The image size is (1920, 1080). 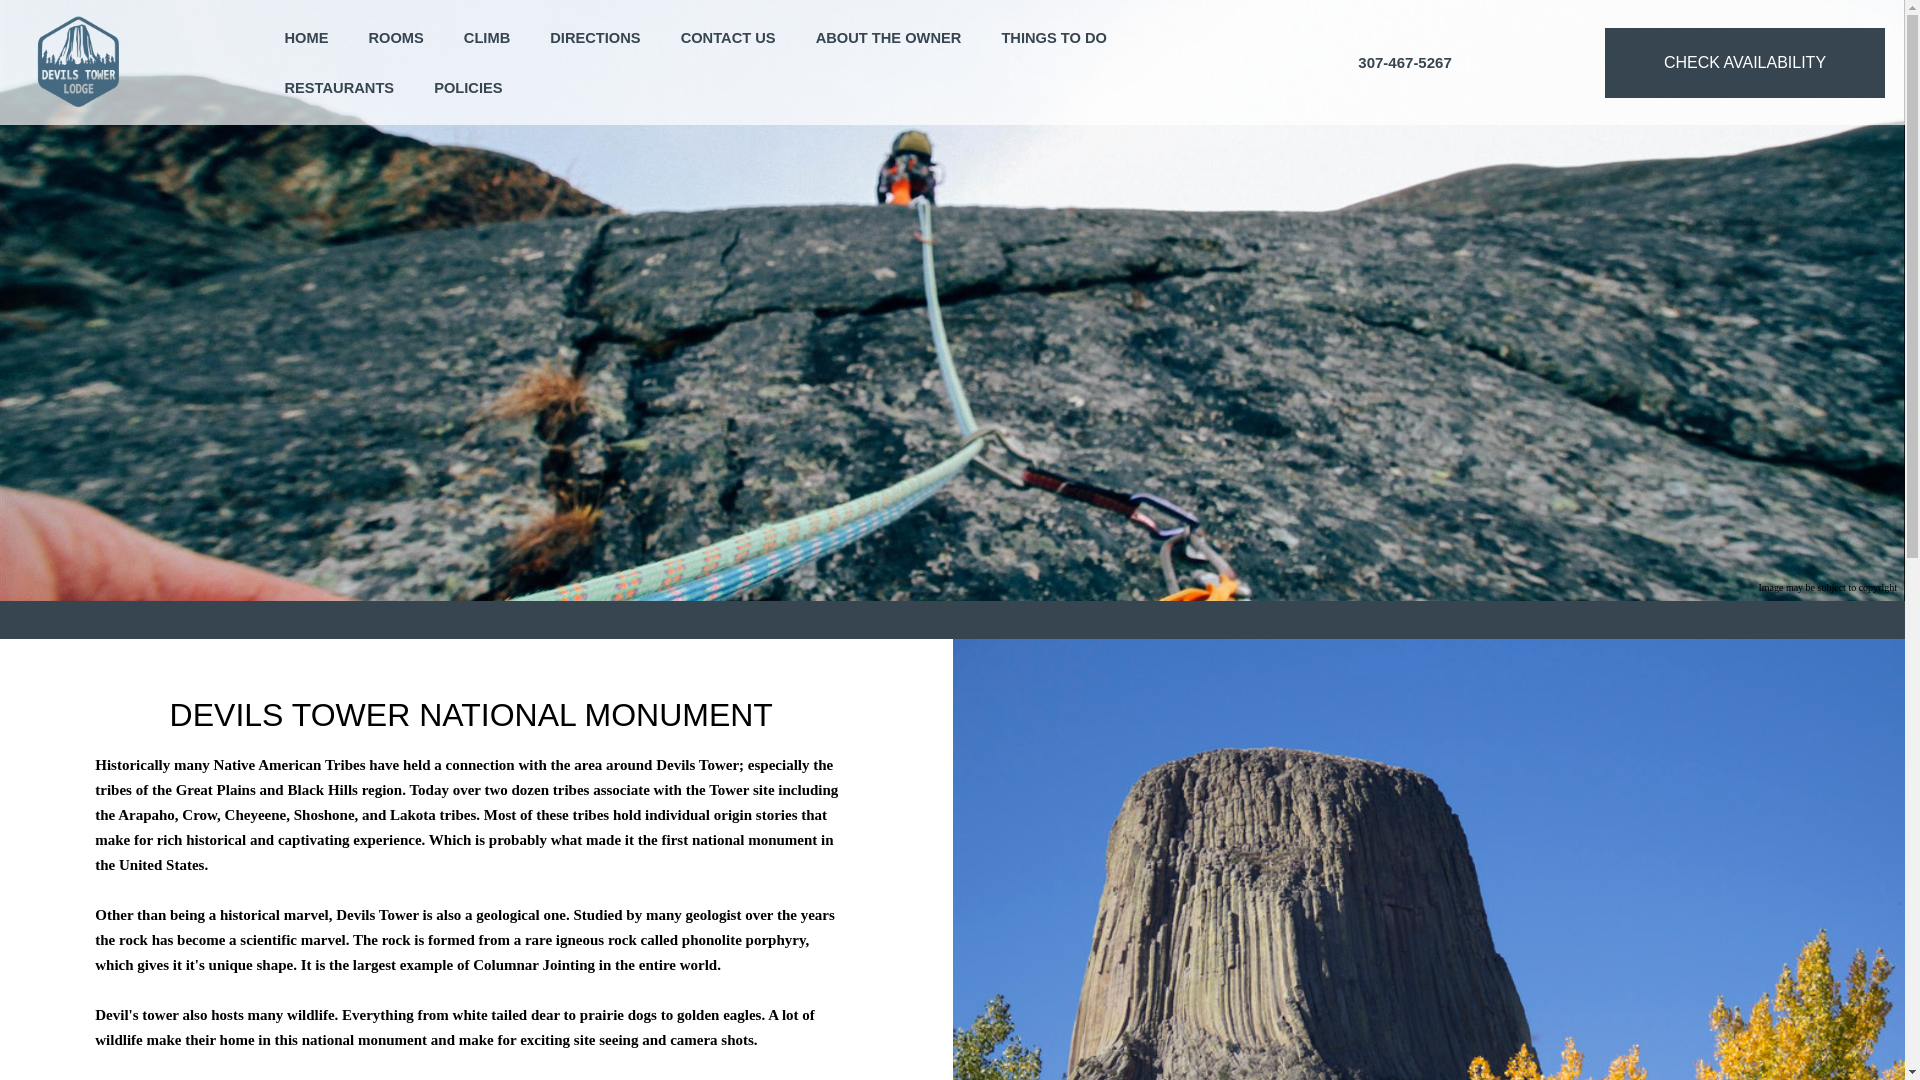 What do you see at coordinates (395, 38) in the screenshot?
I see `ROOMS` at bounding box center [395, 38].